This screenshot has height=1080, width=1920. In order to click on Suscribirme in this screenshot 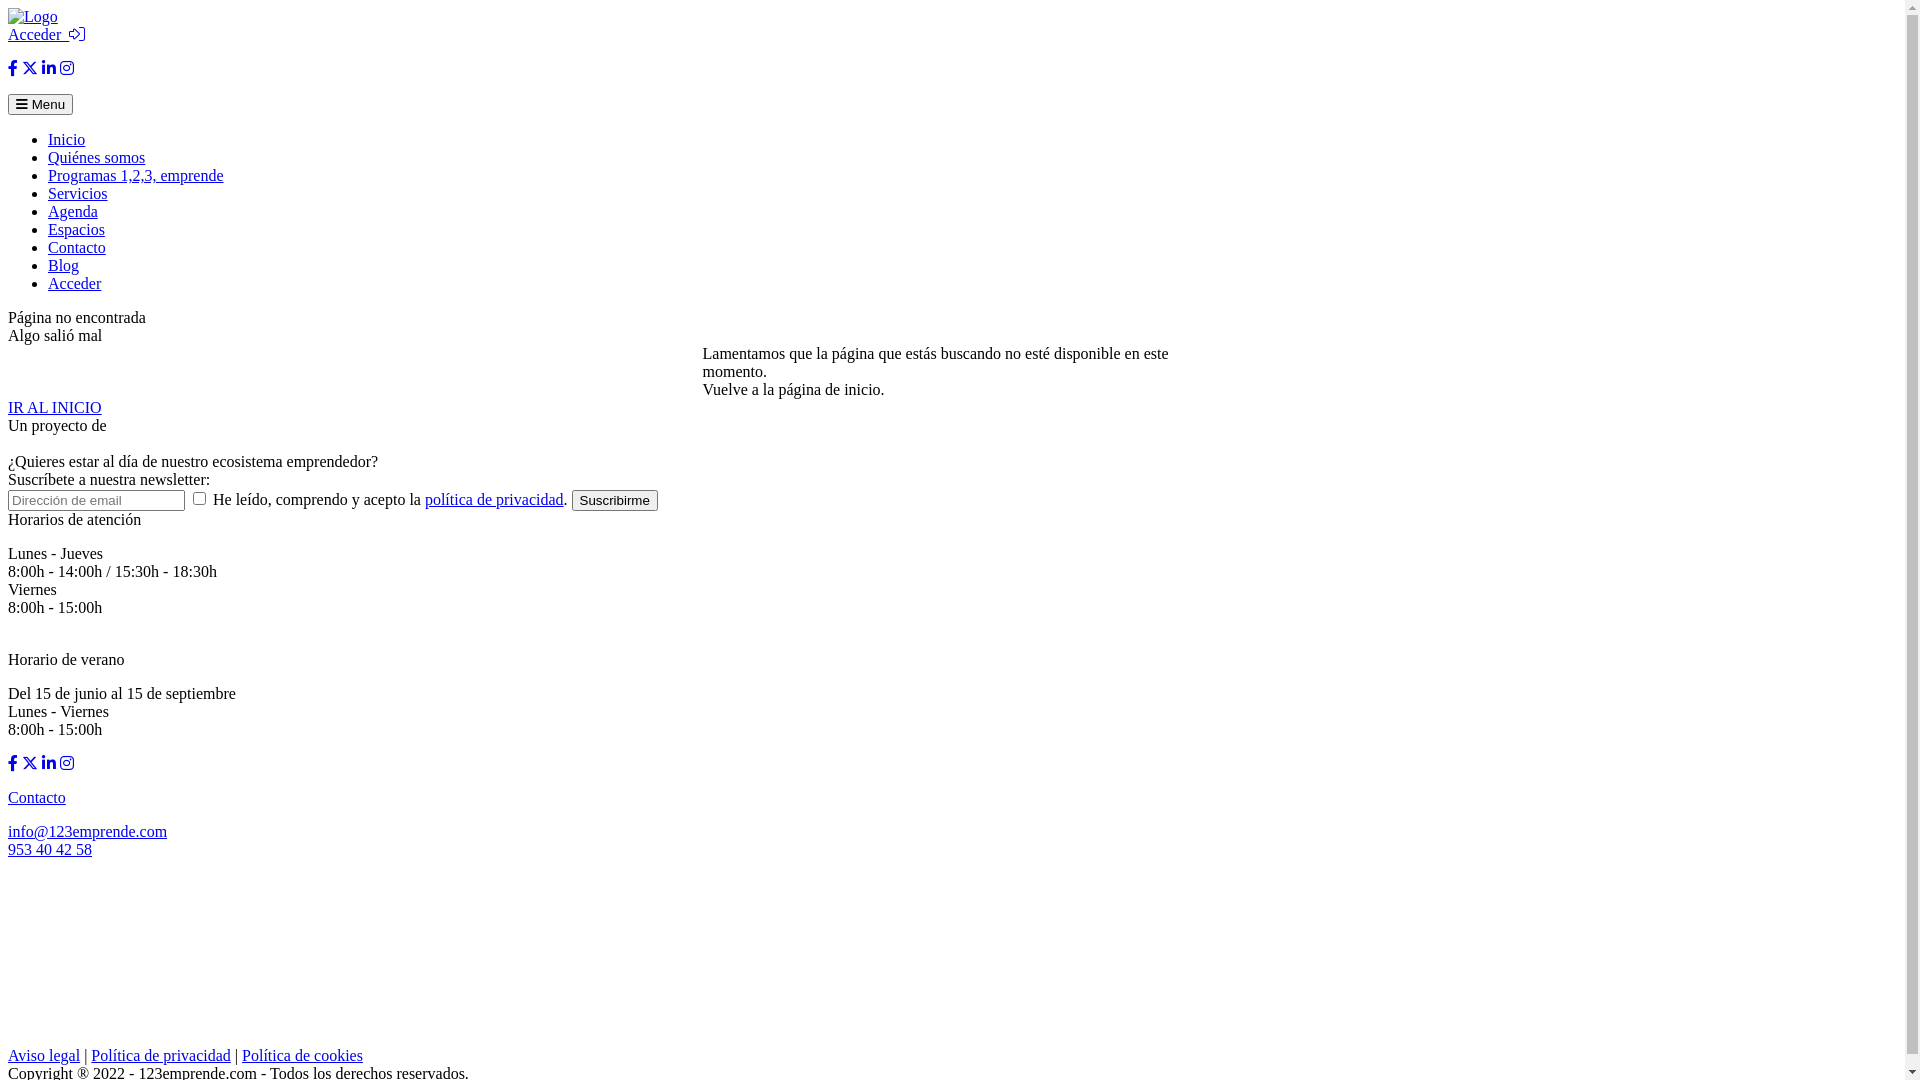, I will do `click(615, 500)`.